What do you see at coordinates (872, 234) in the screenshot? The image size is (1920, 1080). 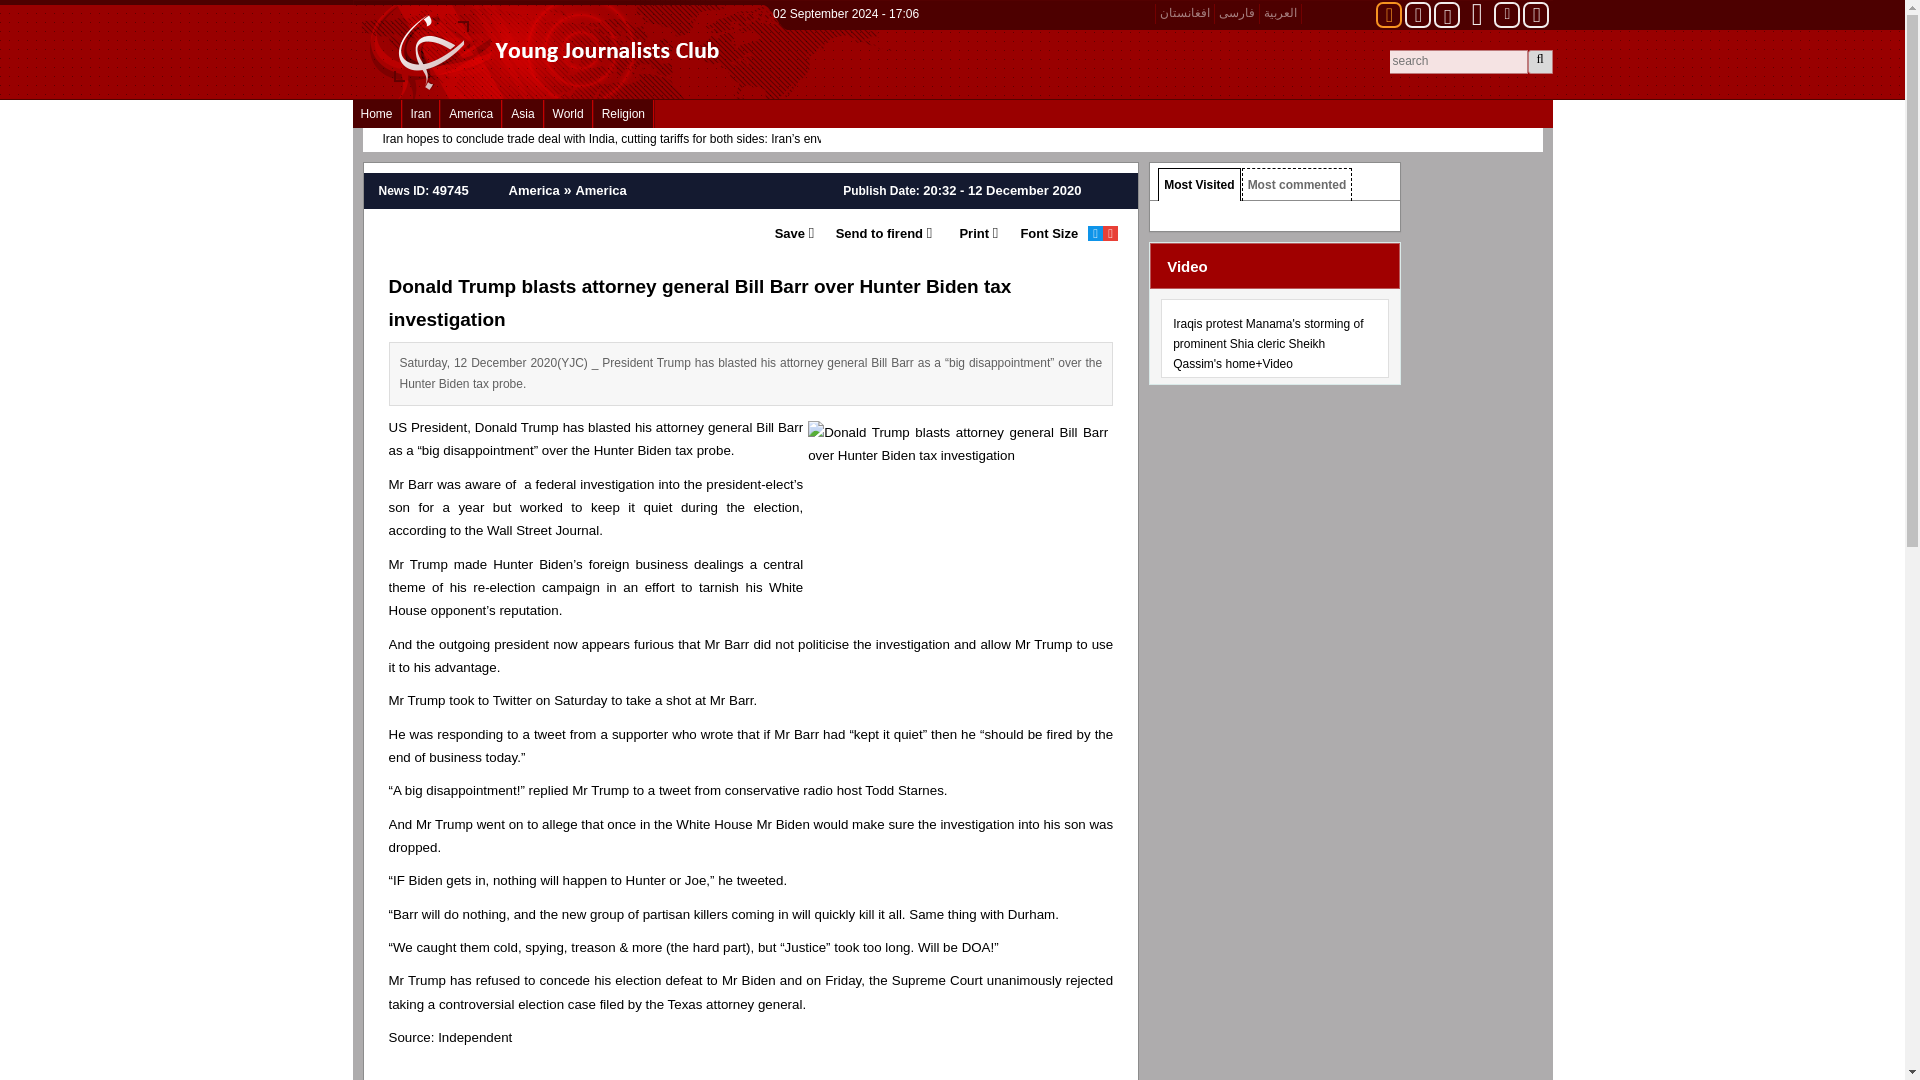 I see `Send to friends` at bounding box center [872, 234].